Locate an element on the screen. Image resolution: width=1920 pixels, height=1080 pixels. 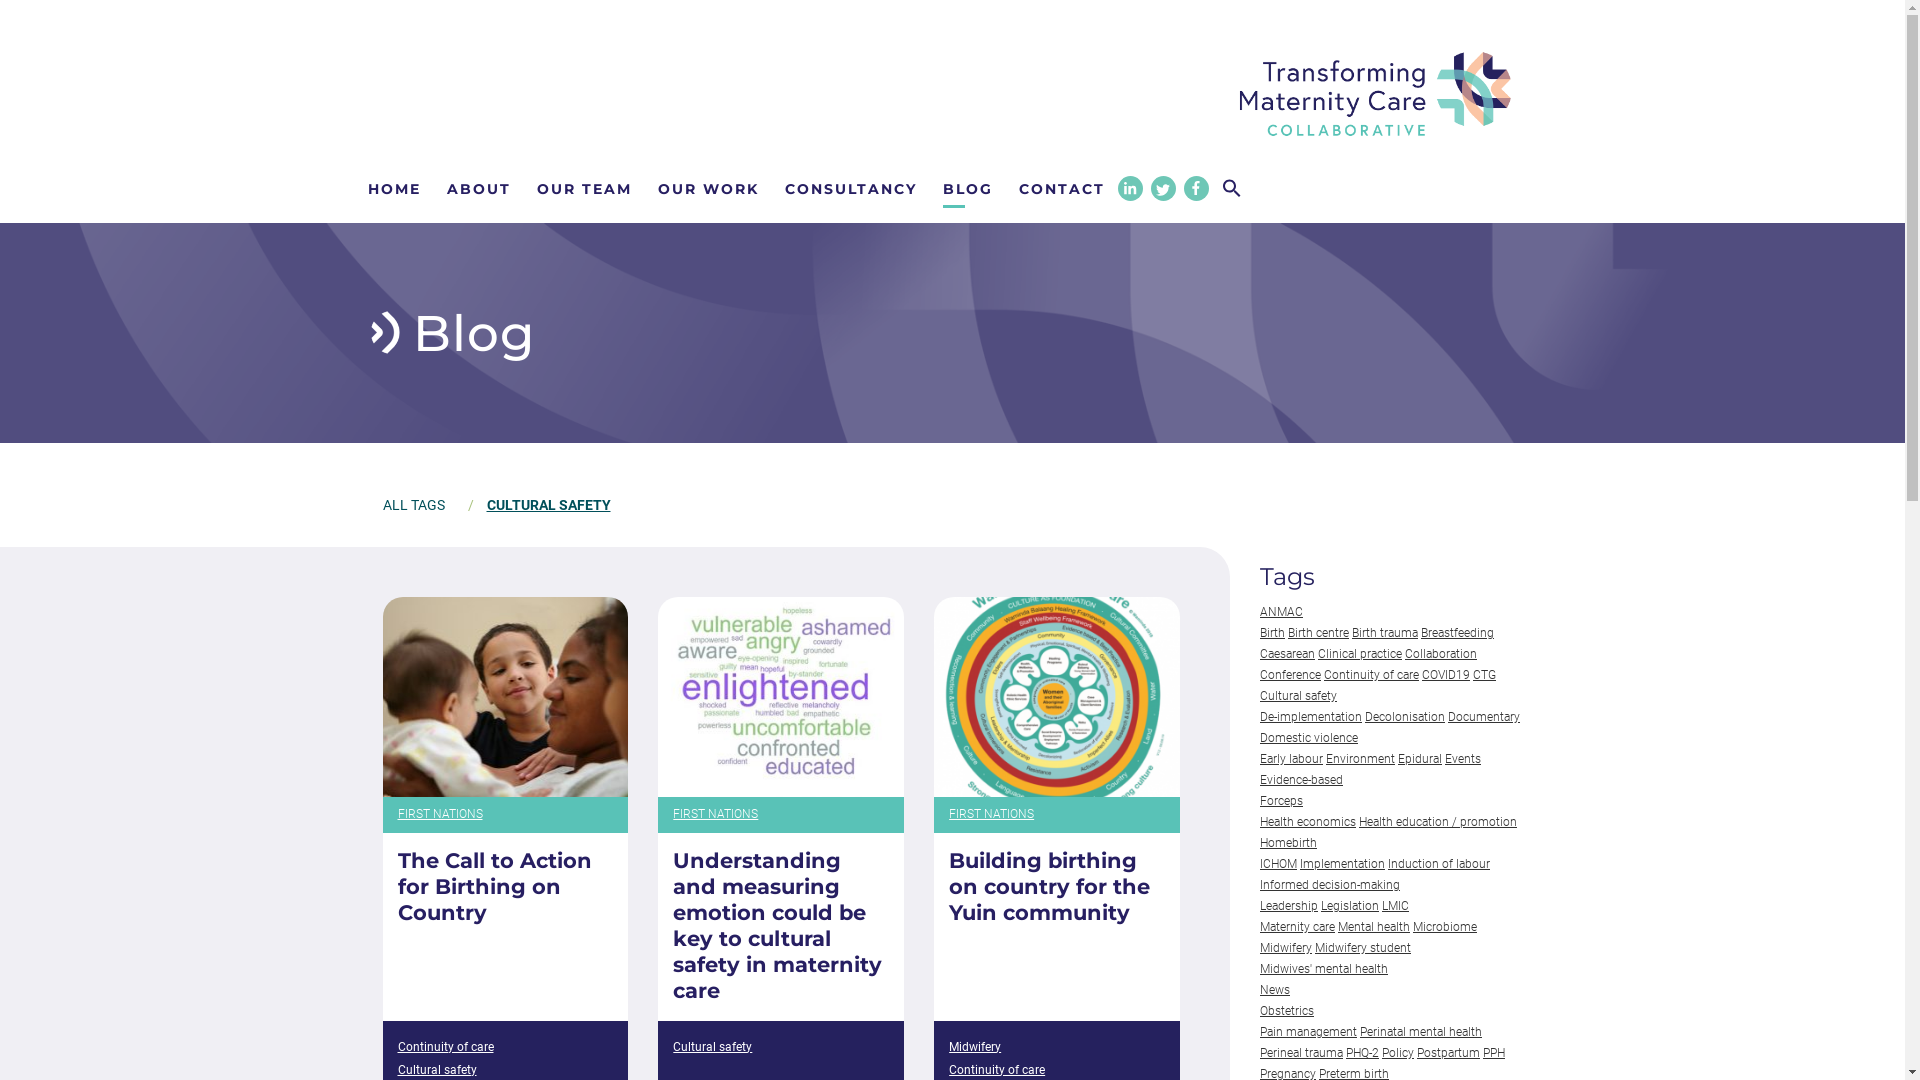
Cultural safety is located at coordinates (1298, 696).